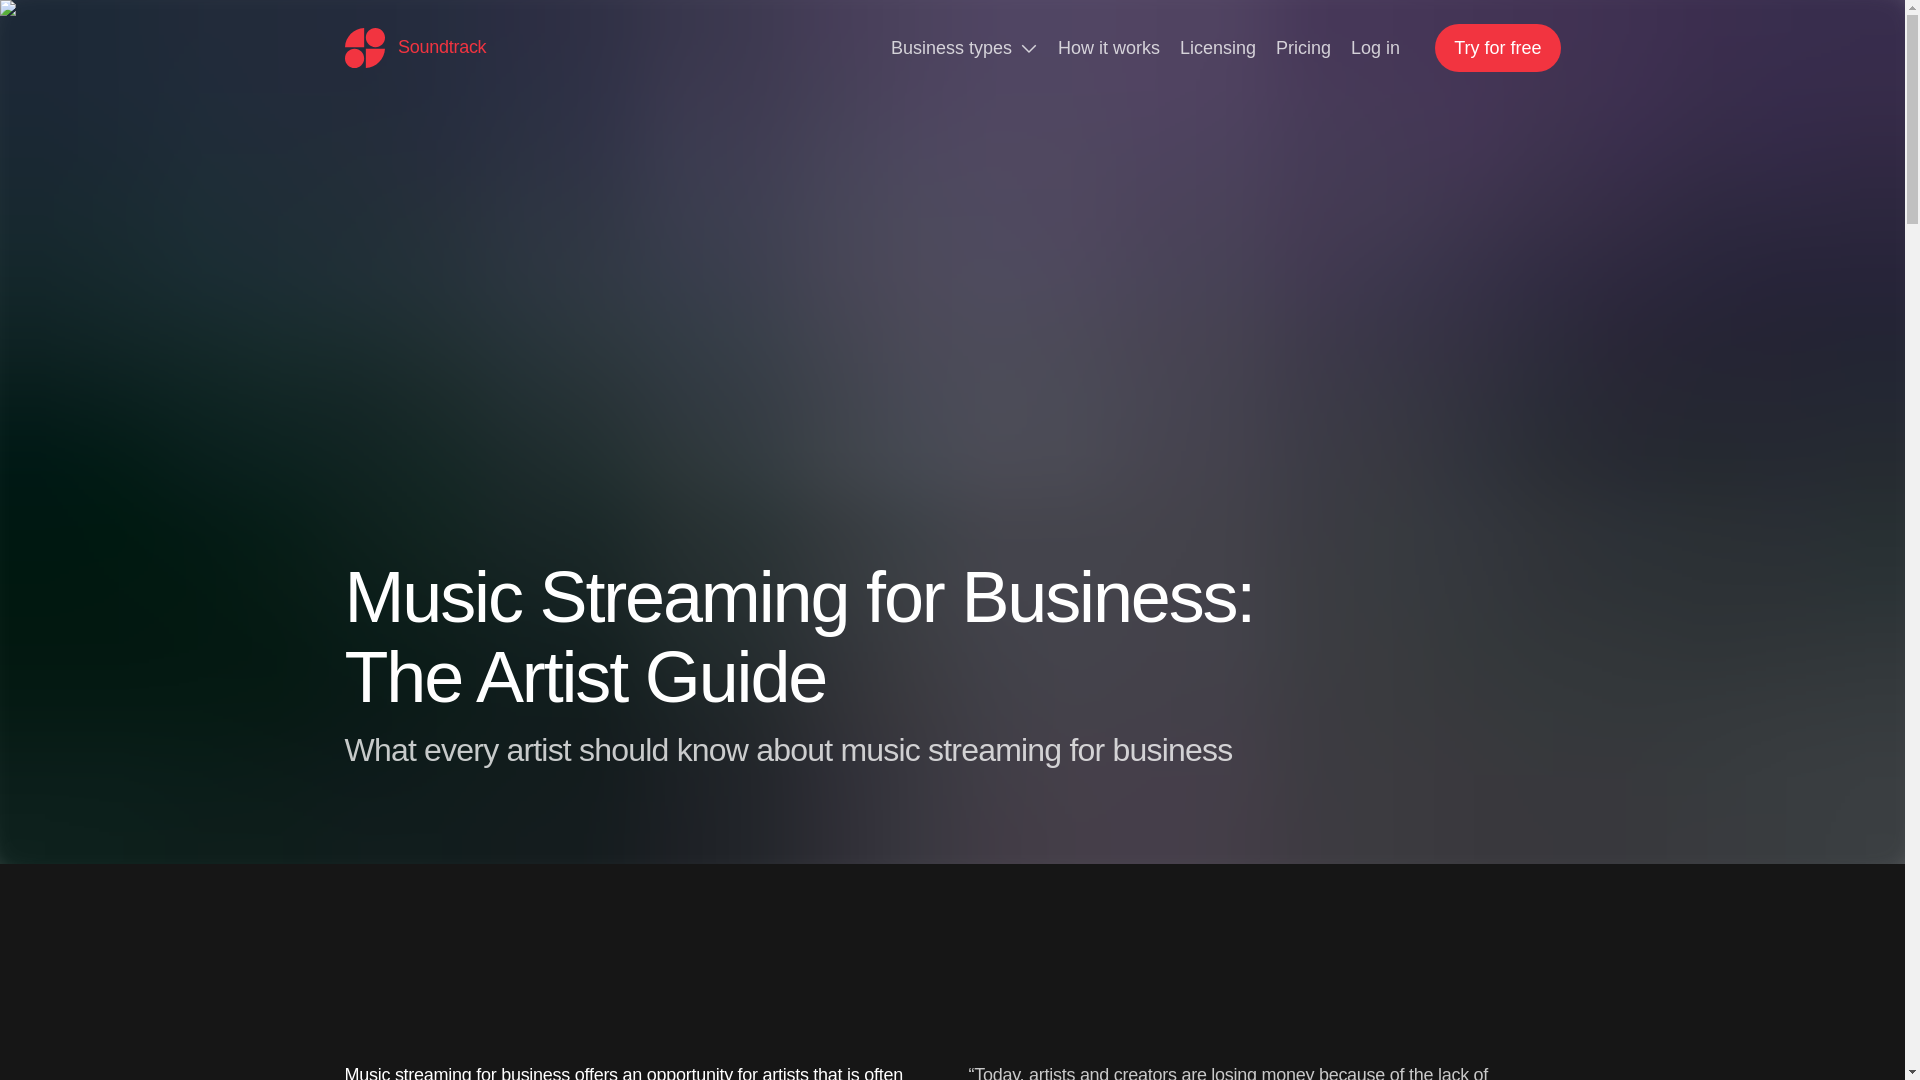  I want to click on licensing, so click(1218, 48).